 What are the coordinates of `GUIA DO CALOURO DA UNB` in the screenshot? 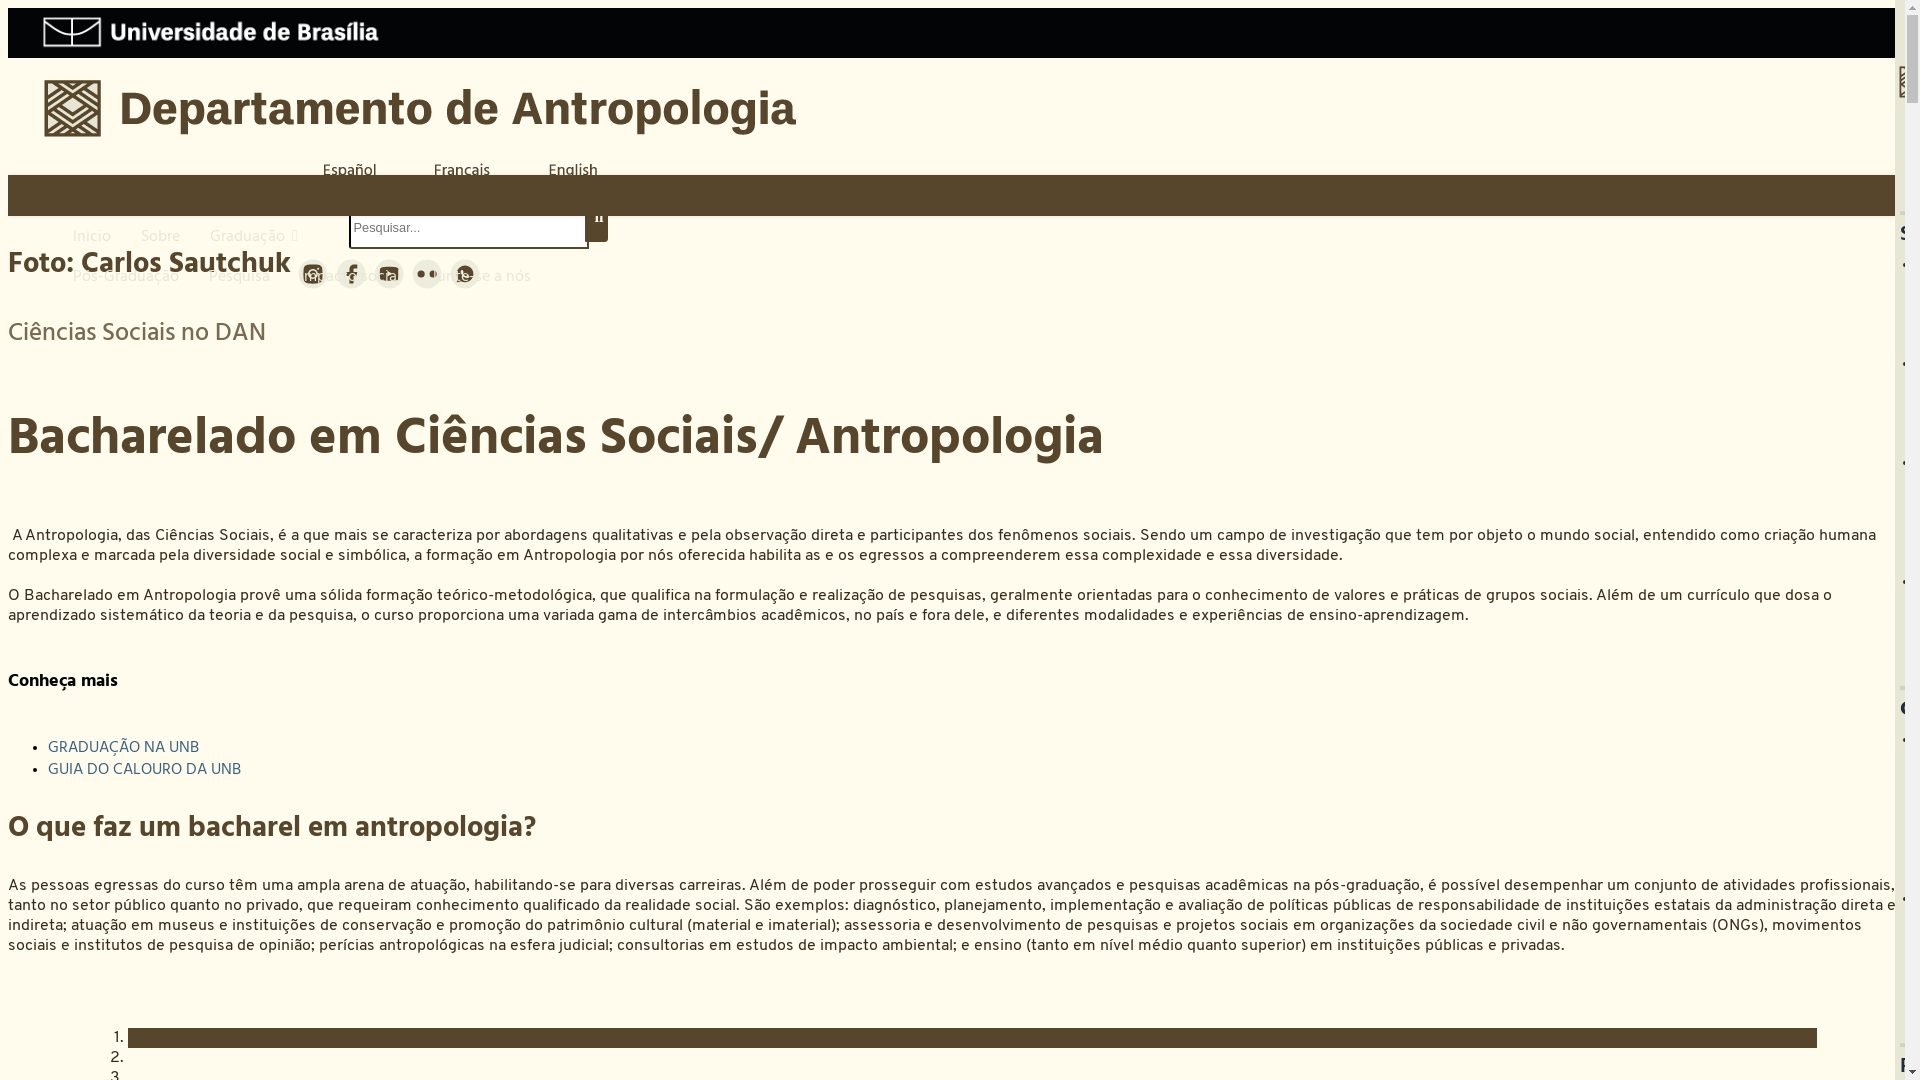 It's located at (144, 769).